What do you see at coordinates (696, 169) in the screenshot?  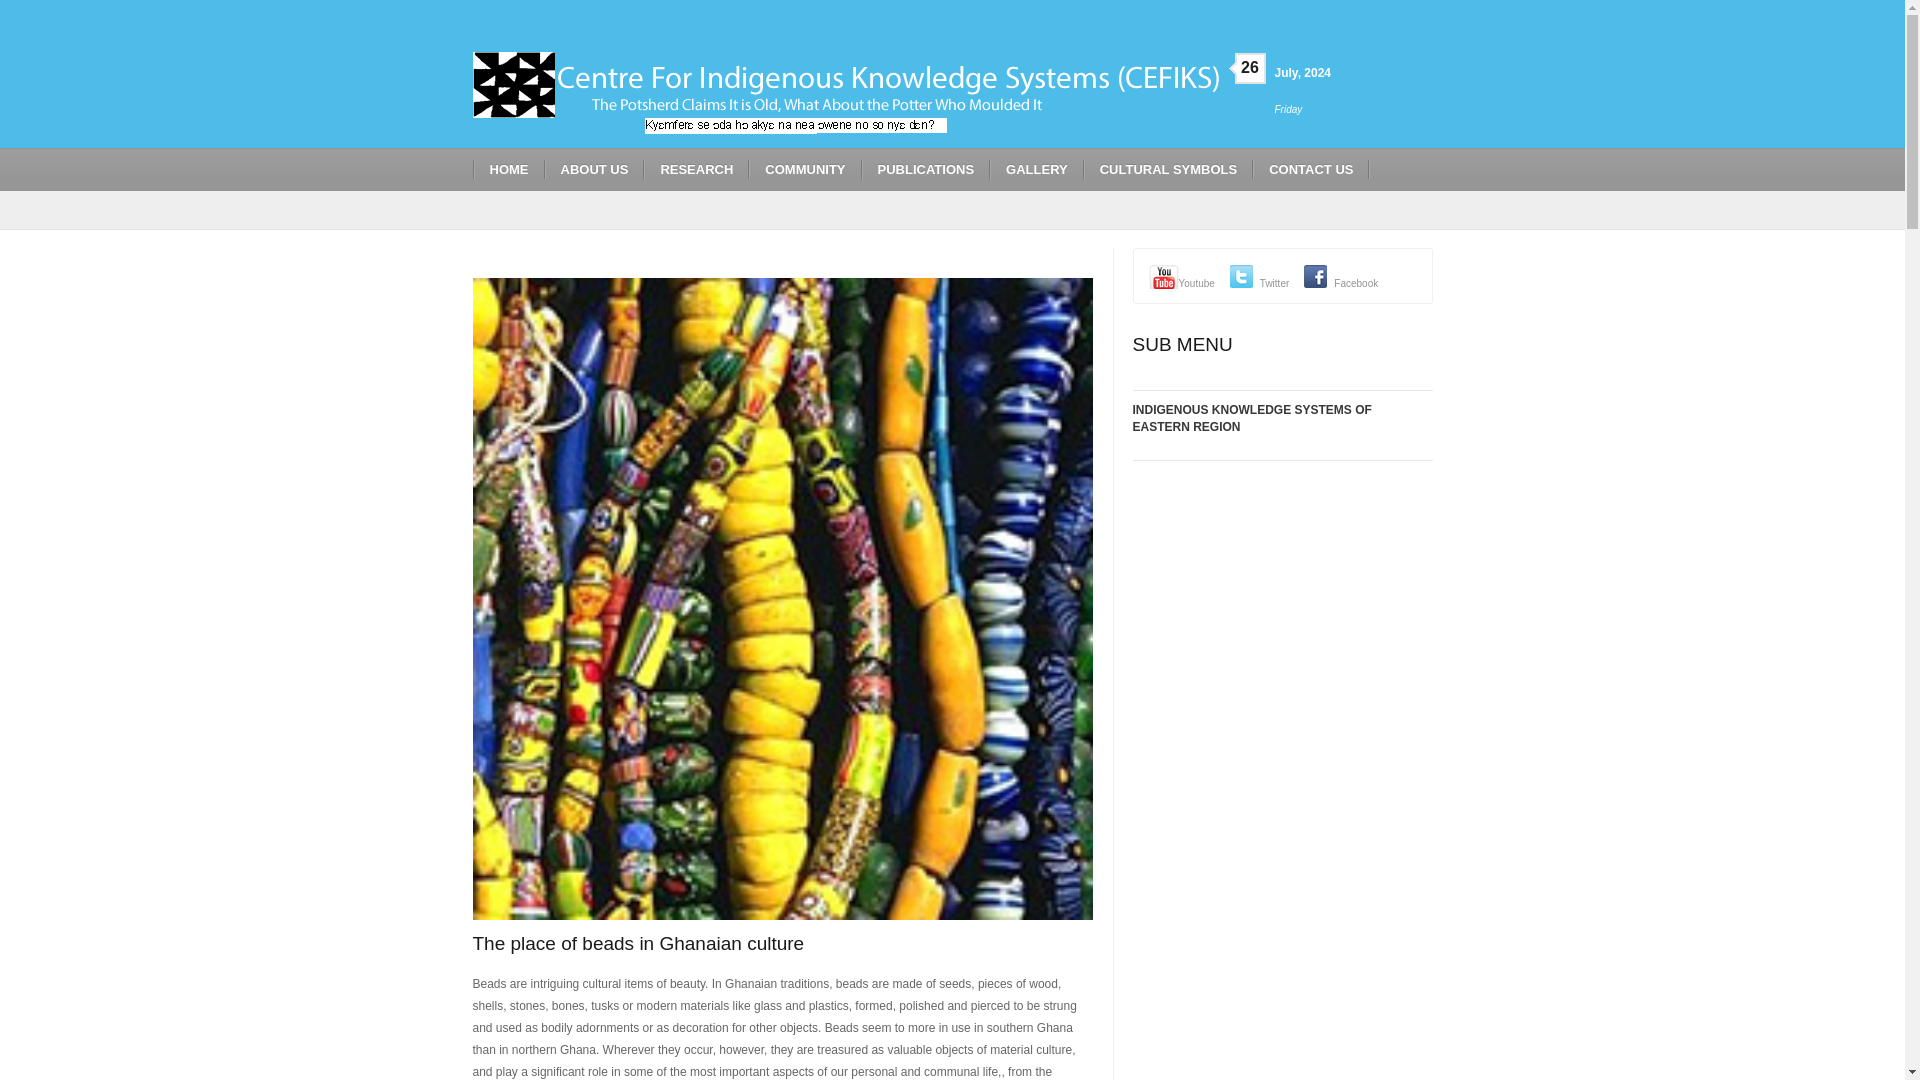 I see `RESEARCH` at bounding box center [696, 169].